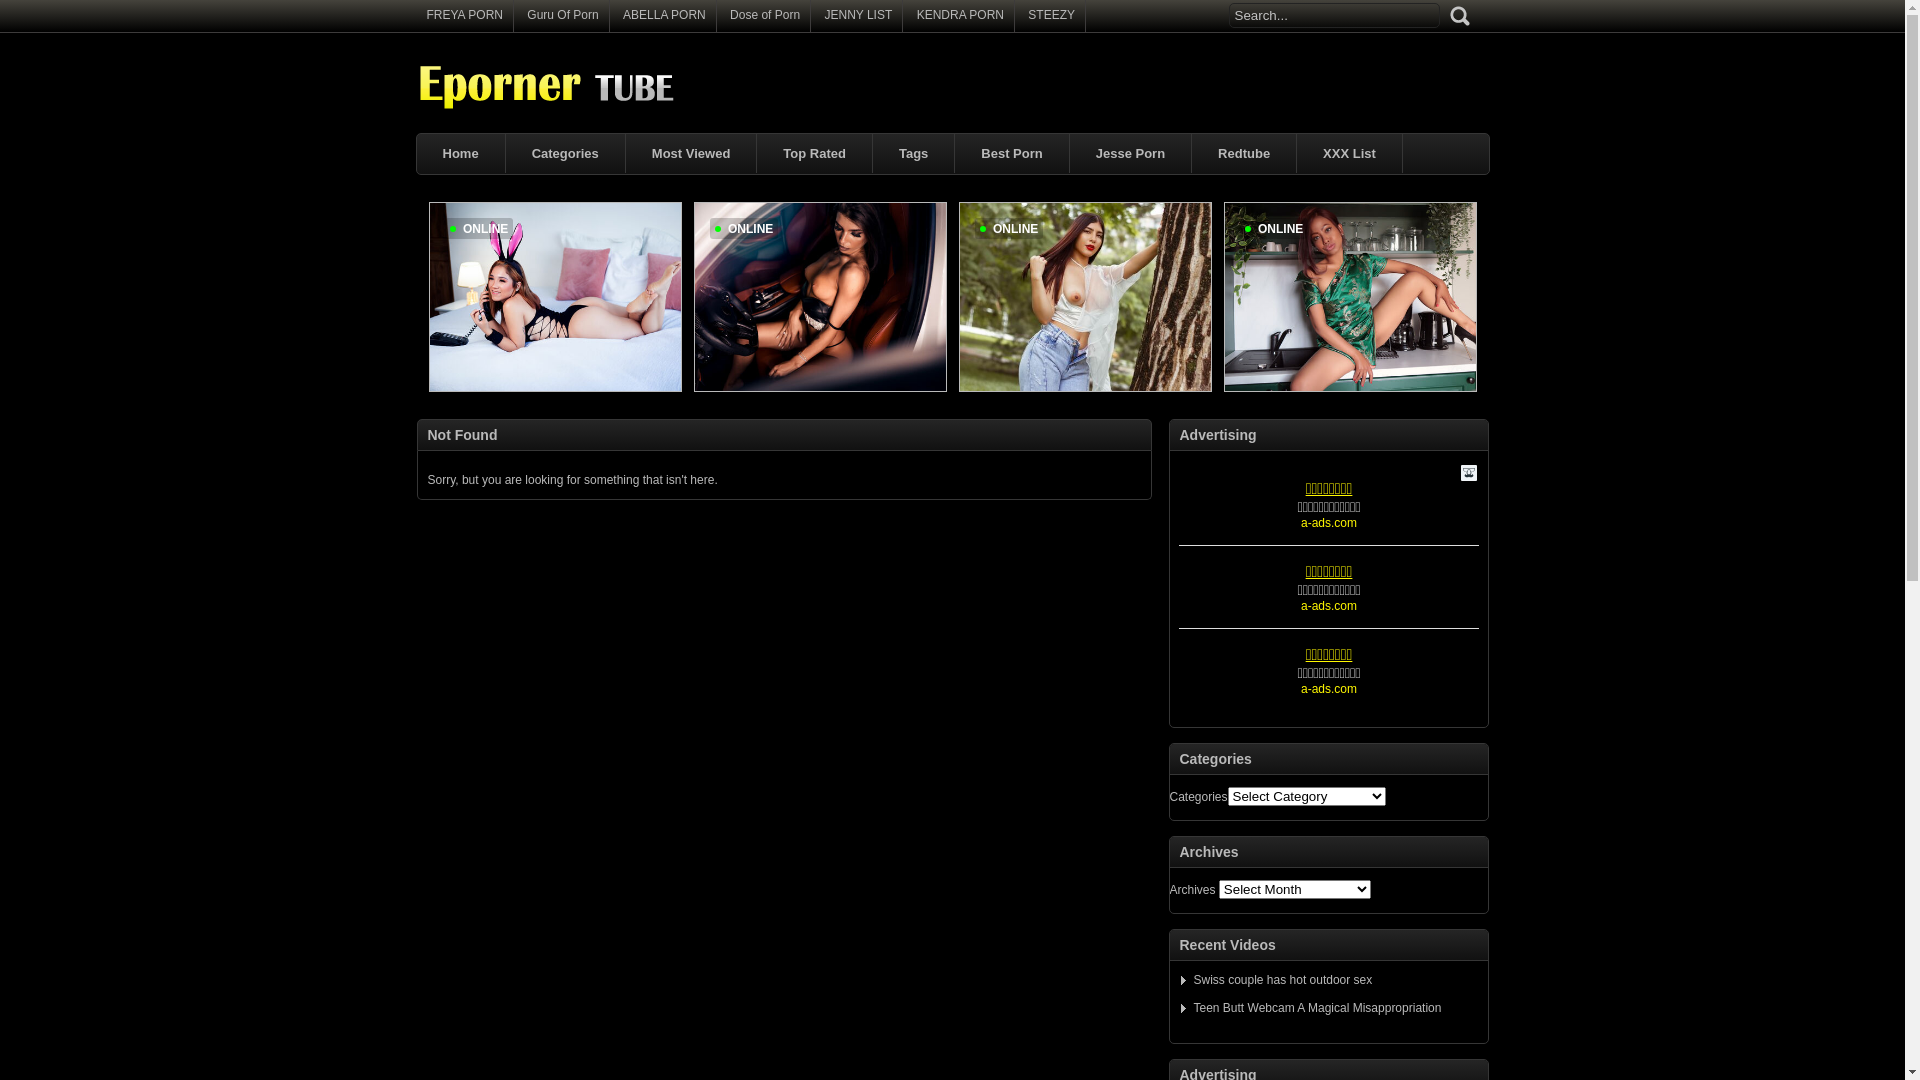 This screenshot has width=1920, height=1080. Describe the element at coordinates (1311, 1008) in the screenshot. I see `Teen Butt Webcam A Magical Misappropriation` at that location.